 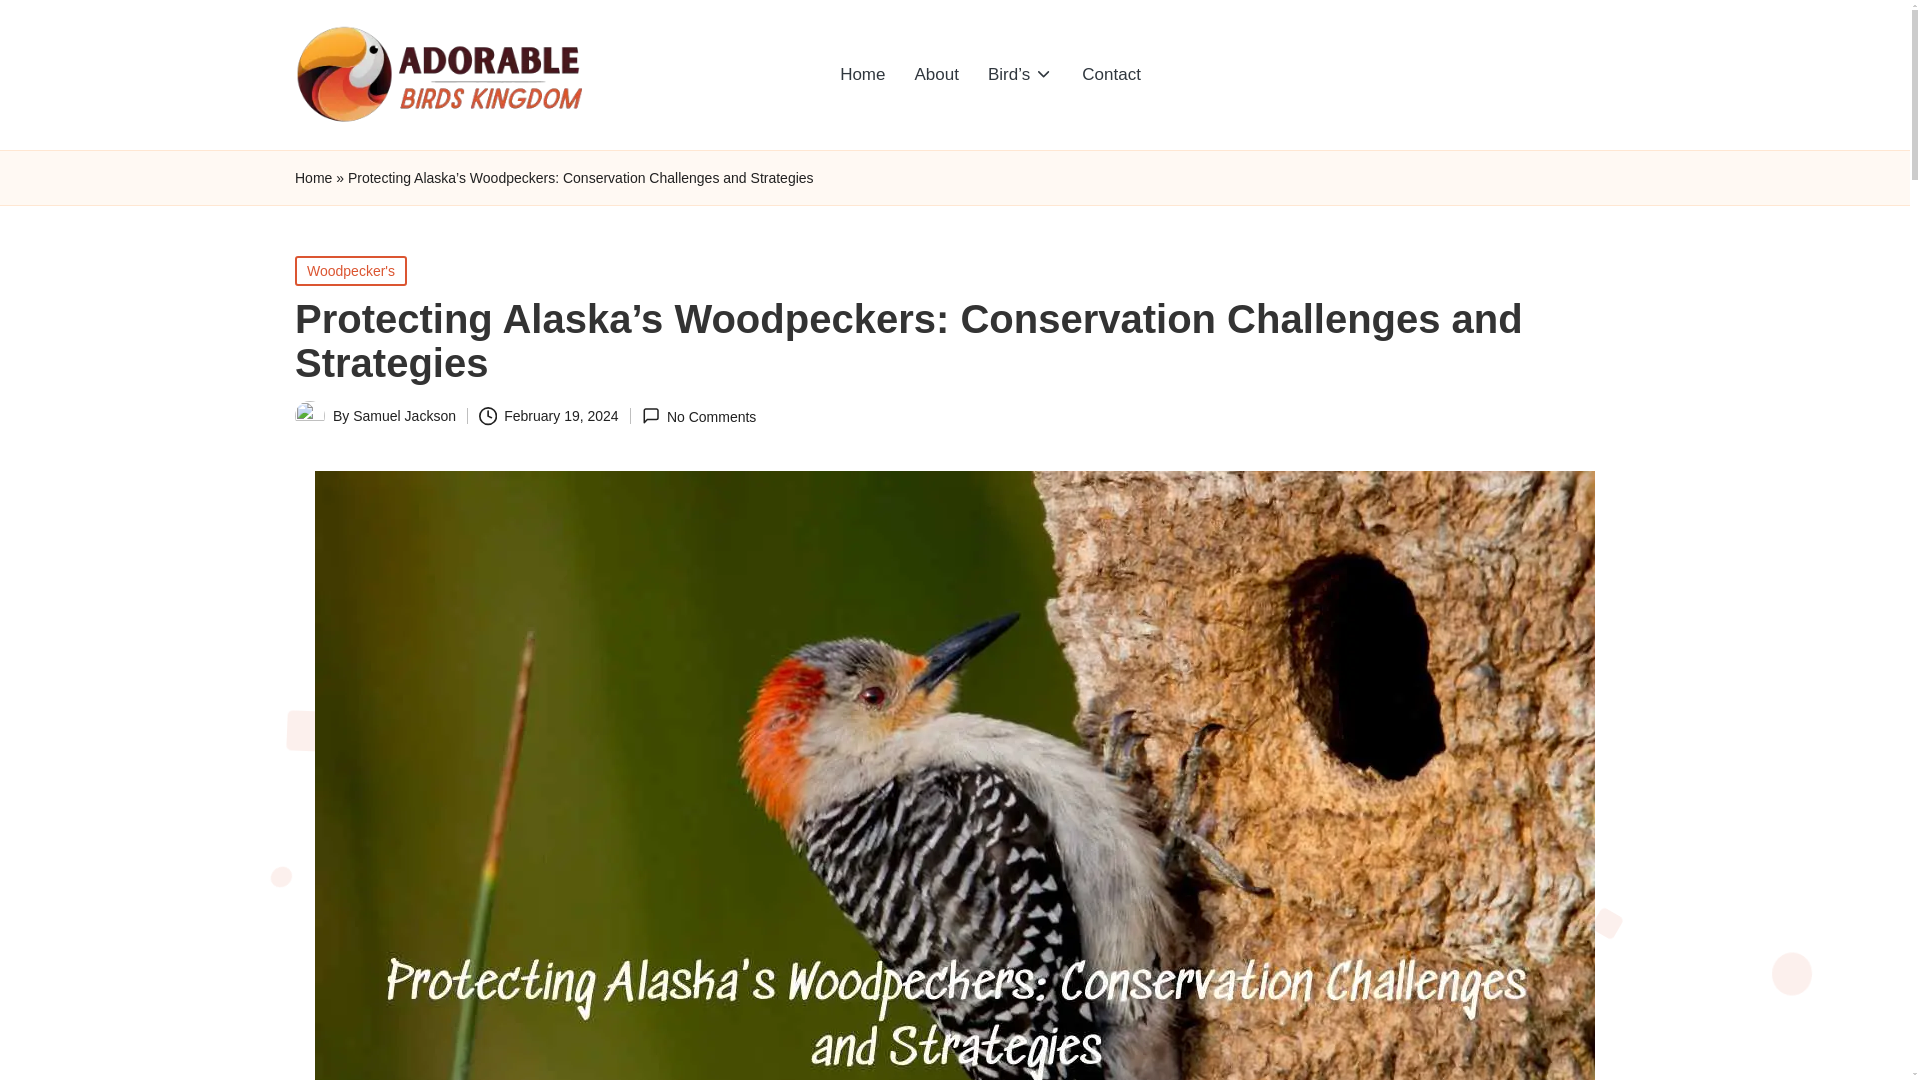 What do you see at coordinates (351, 270) in the screenshot?
I see `Woodpecker's` at bounding box center [351, 270].